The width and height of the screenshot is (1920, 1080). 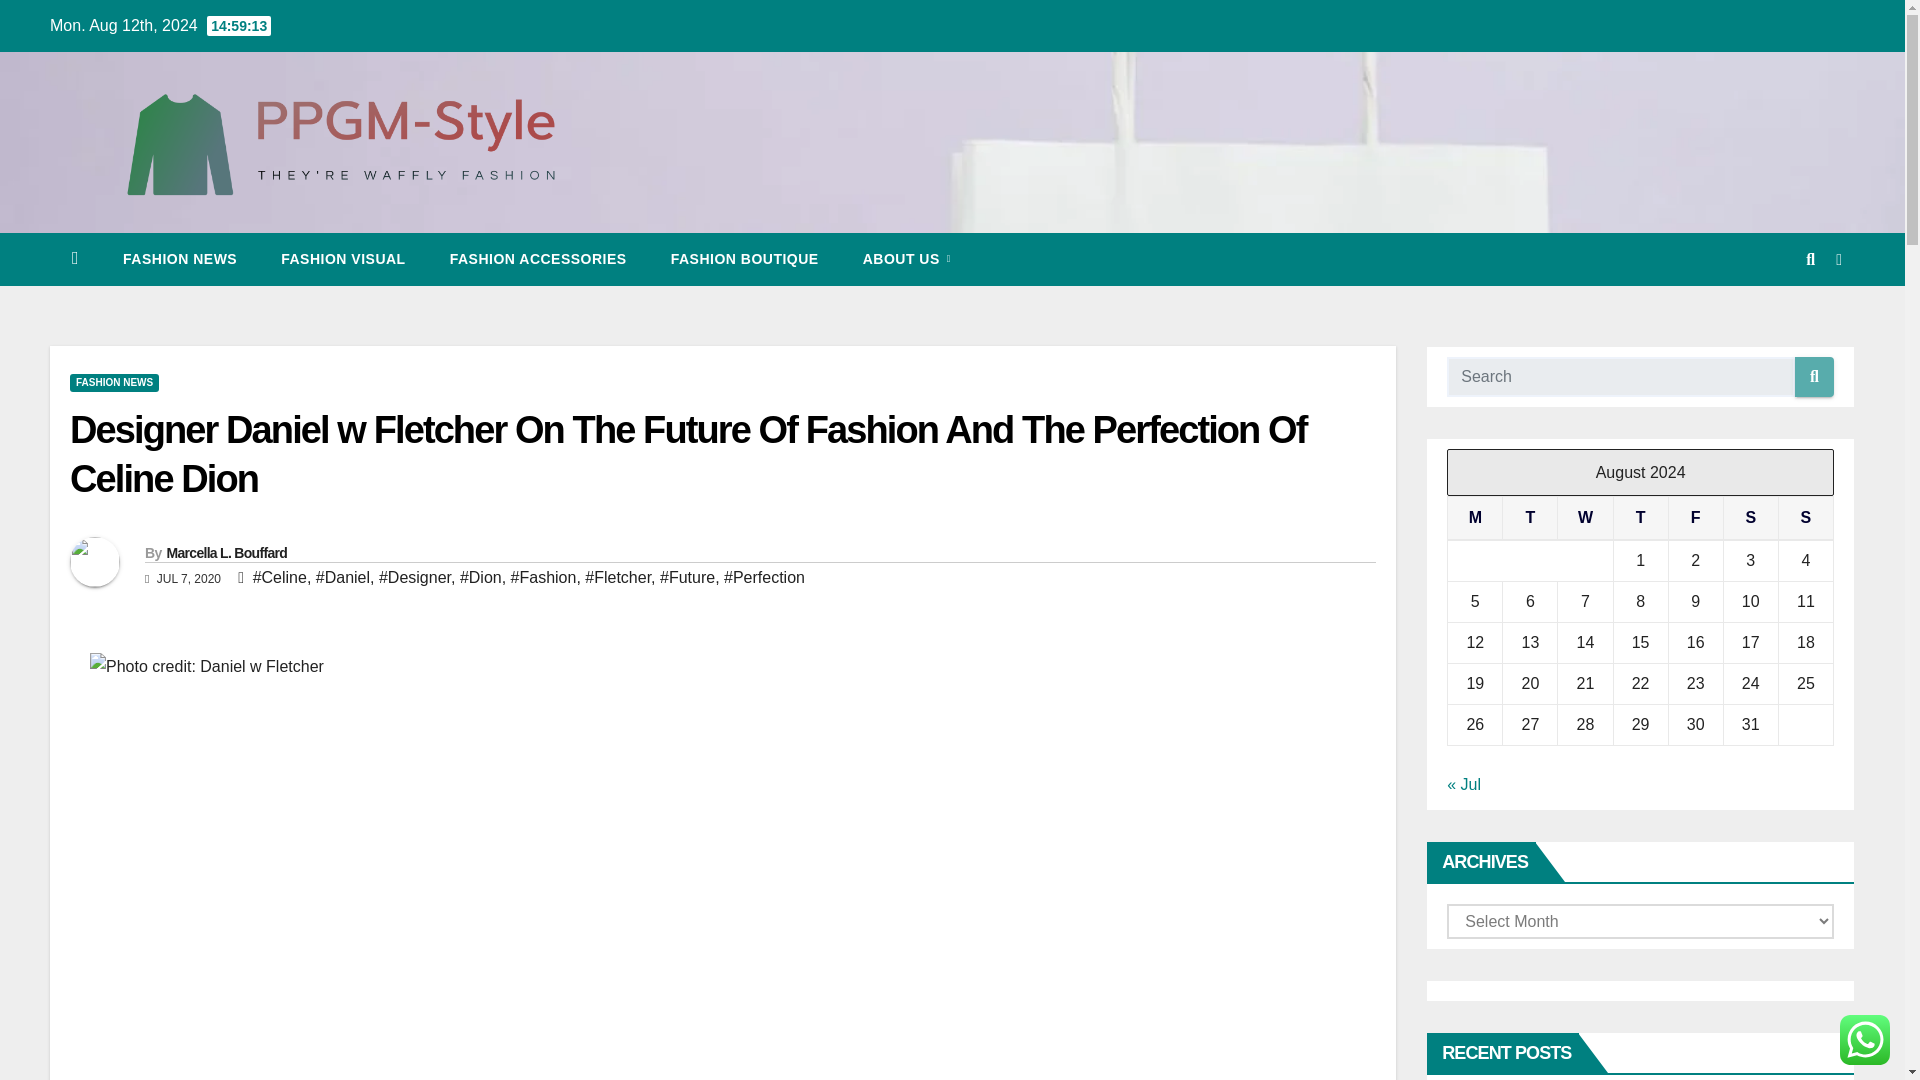 What do you see at coordinates (538, 259) in the screenshot?
I see `Fashion Accessories` at bounding box center [538, 259].